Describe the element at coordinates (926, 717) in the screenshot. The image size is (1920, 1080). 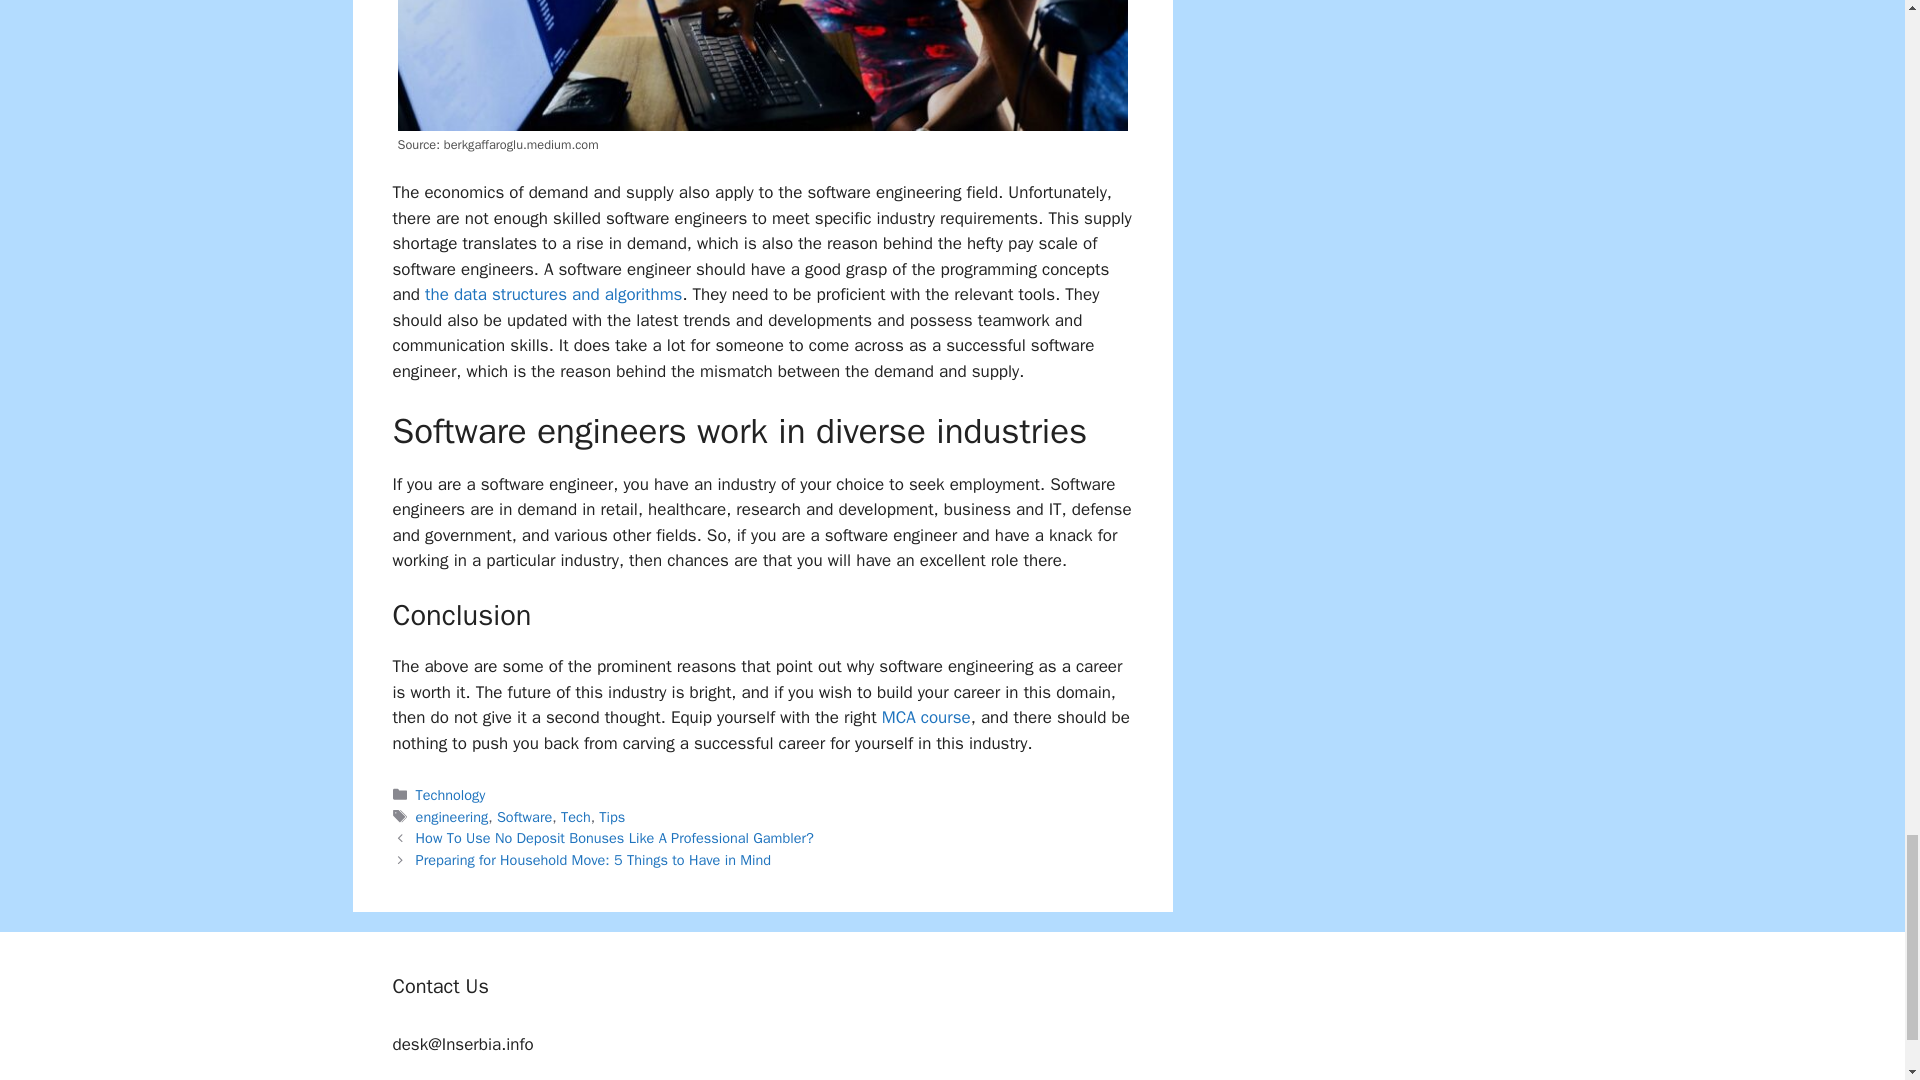
I see `MCA course` at that location.